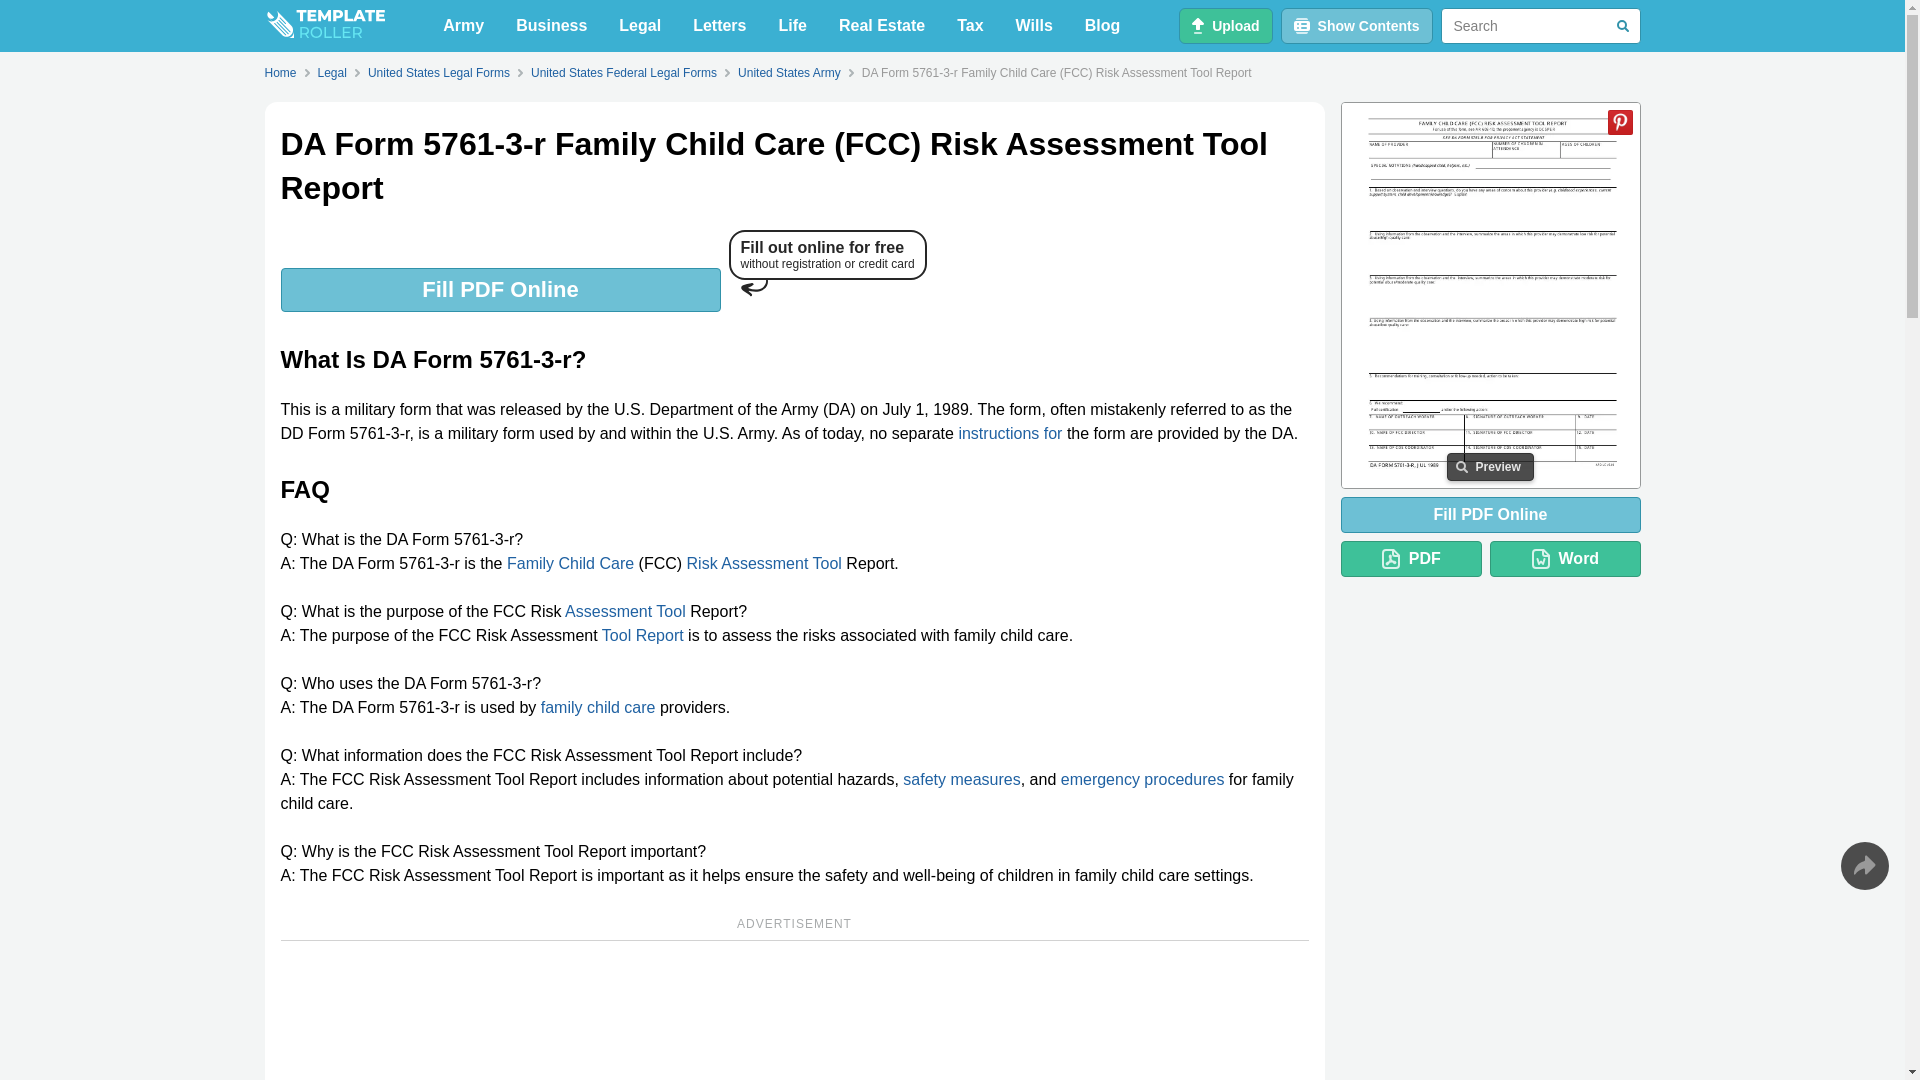 This screenshot has height=1080, width=1920. What do you see at coordinates (1034, 26) in the screenshot?
I see `Wills` at bounding box center [1034, 26].